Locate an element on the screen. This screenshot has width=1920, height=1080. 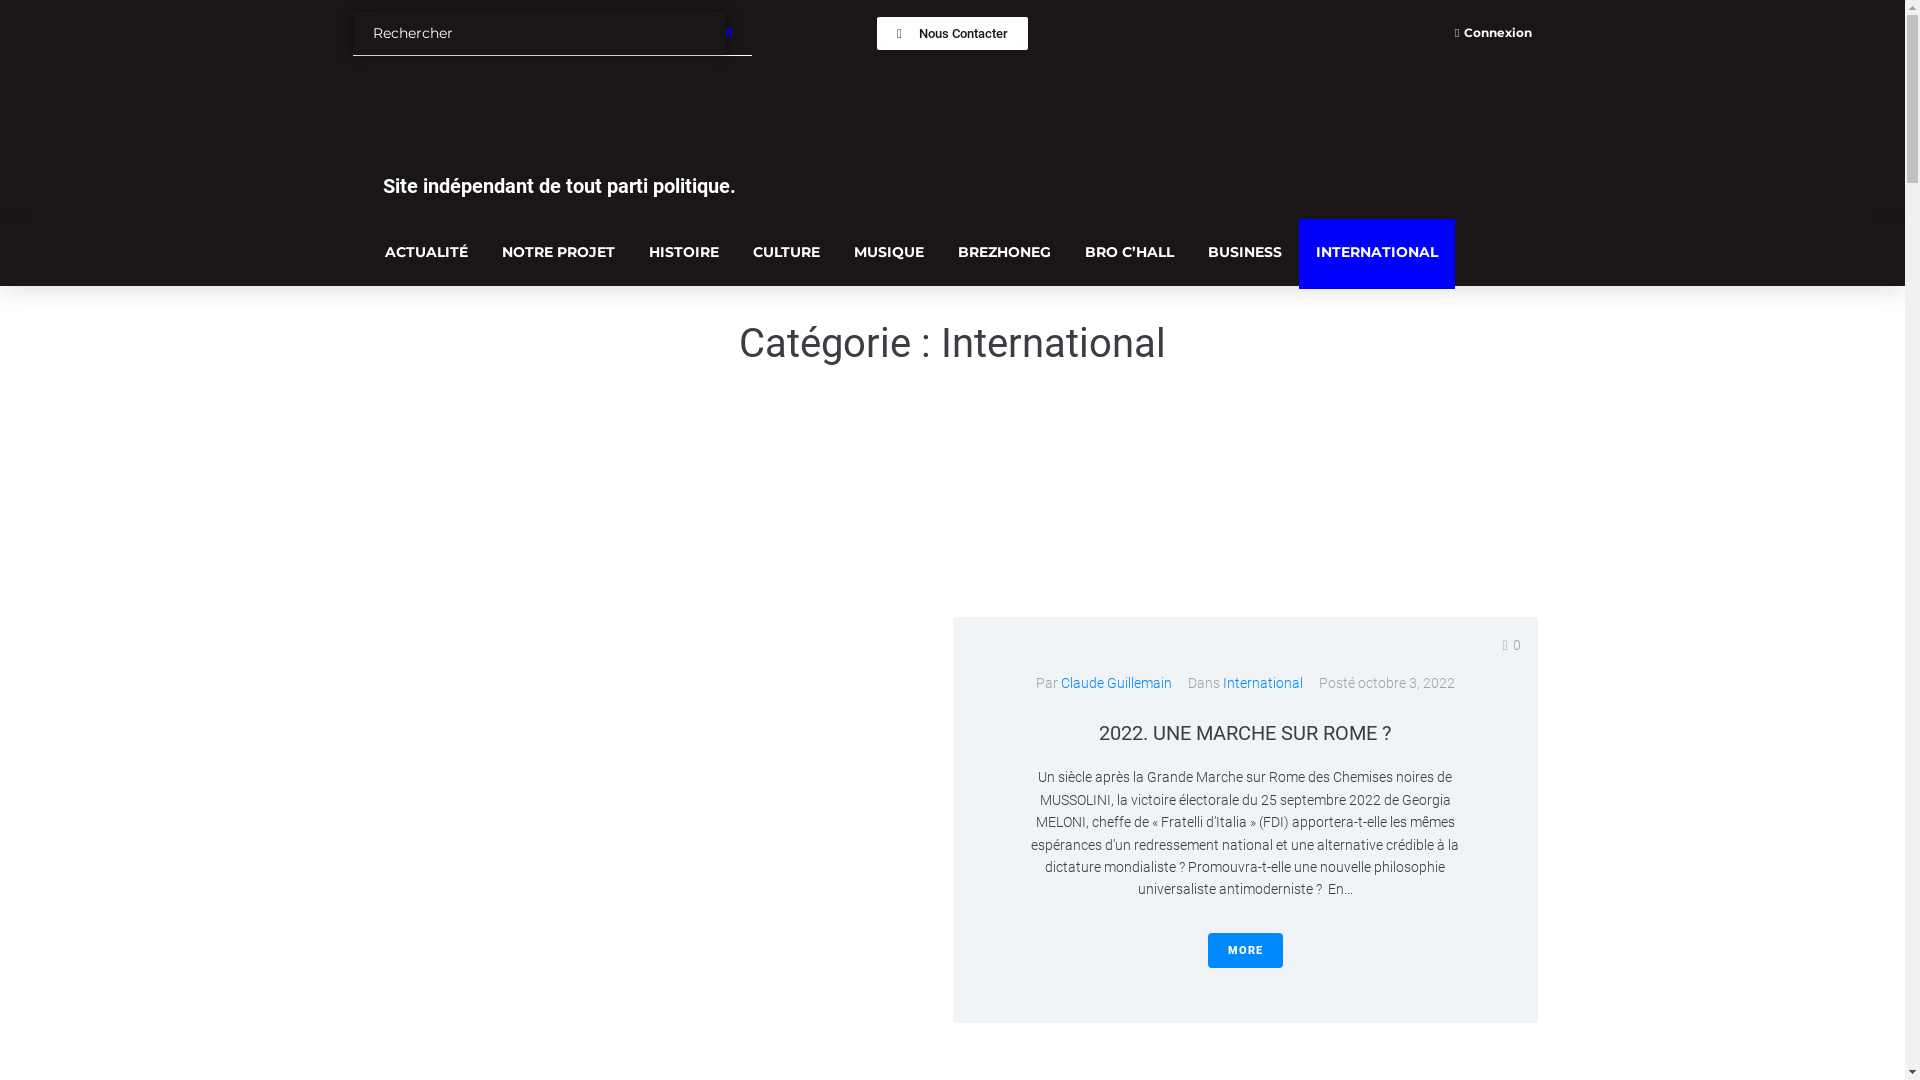
MORE is located at coordinates (1246, 950).